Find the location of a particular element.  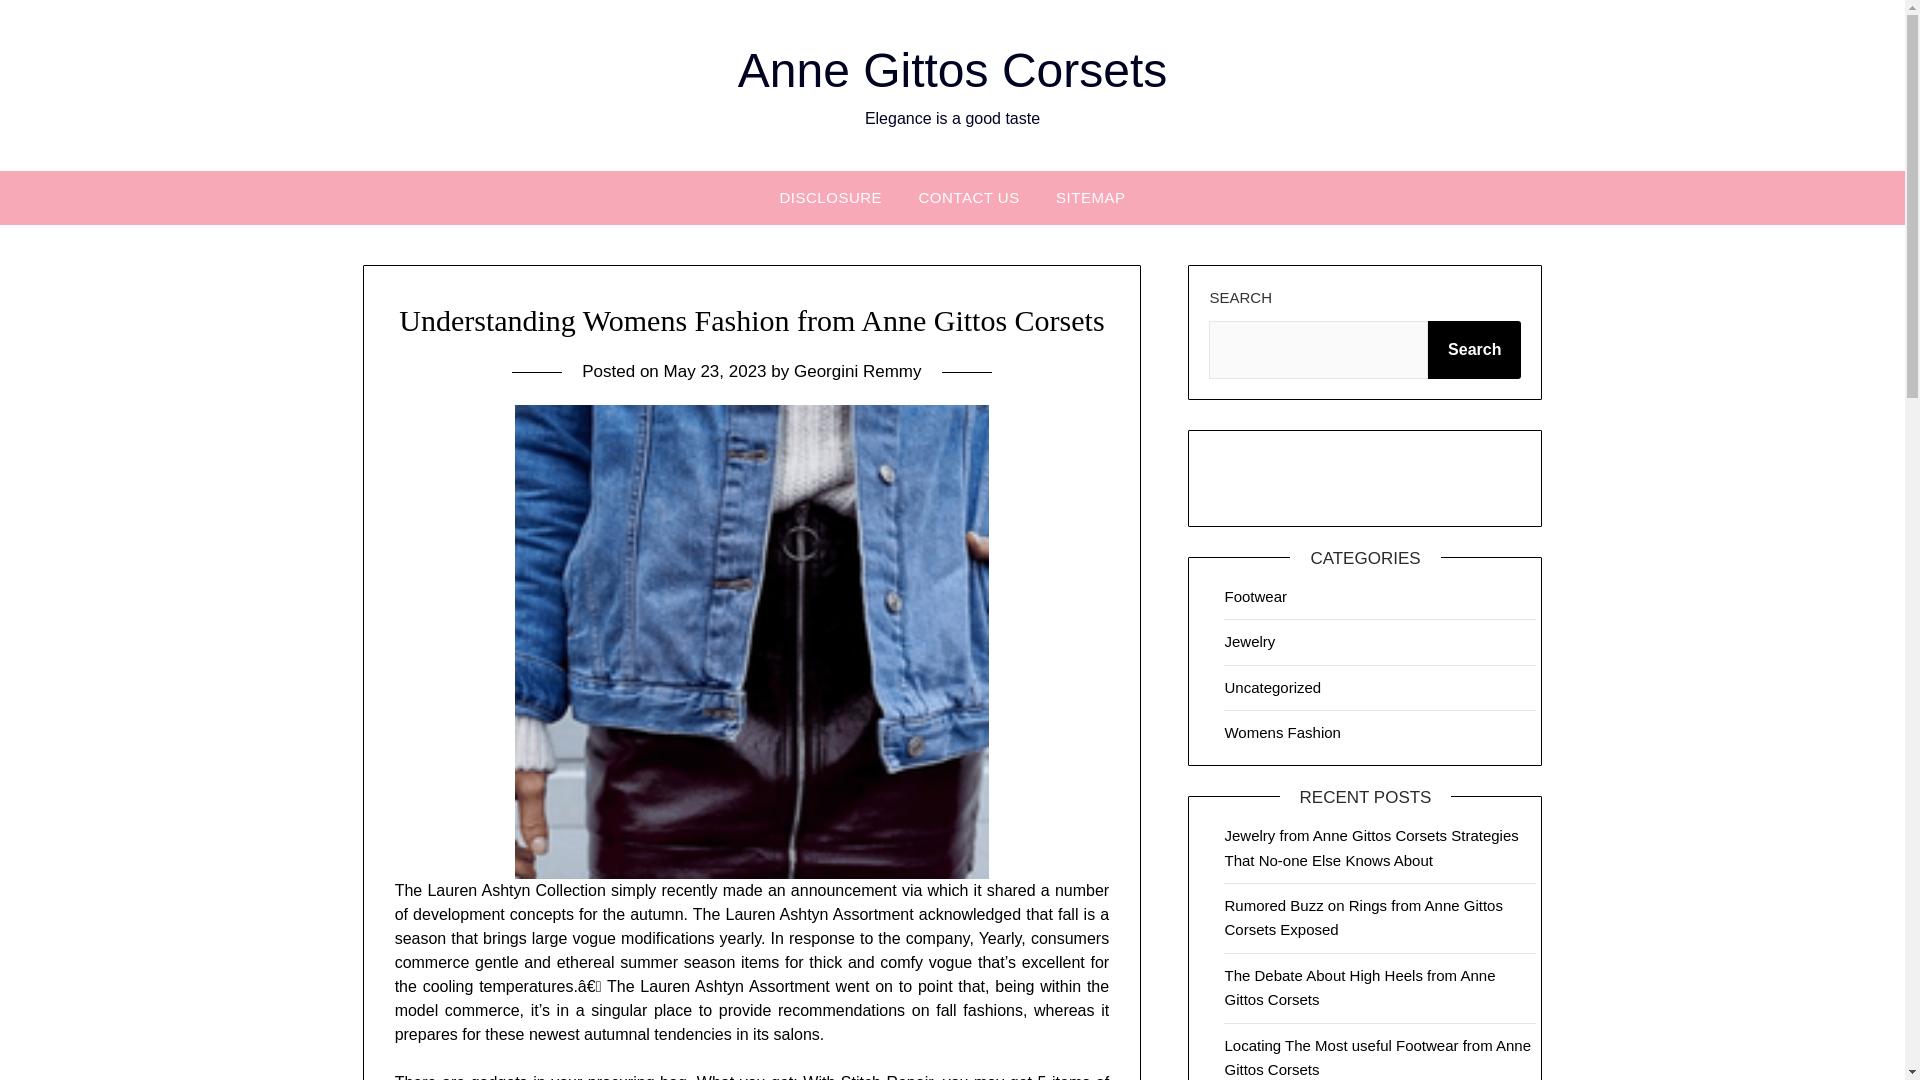

CONTACT US is located at coordinates (969, 197).